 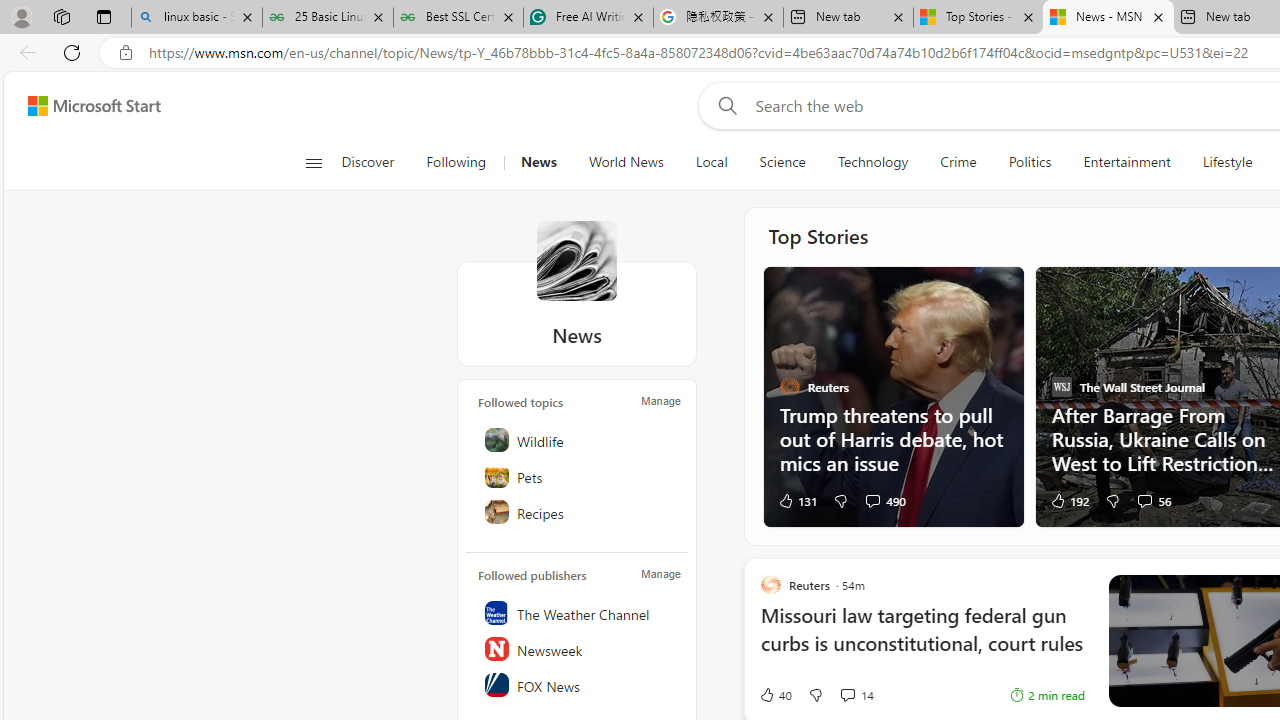 I want to click on 131 Like, so click(x=797, y=500).